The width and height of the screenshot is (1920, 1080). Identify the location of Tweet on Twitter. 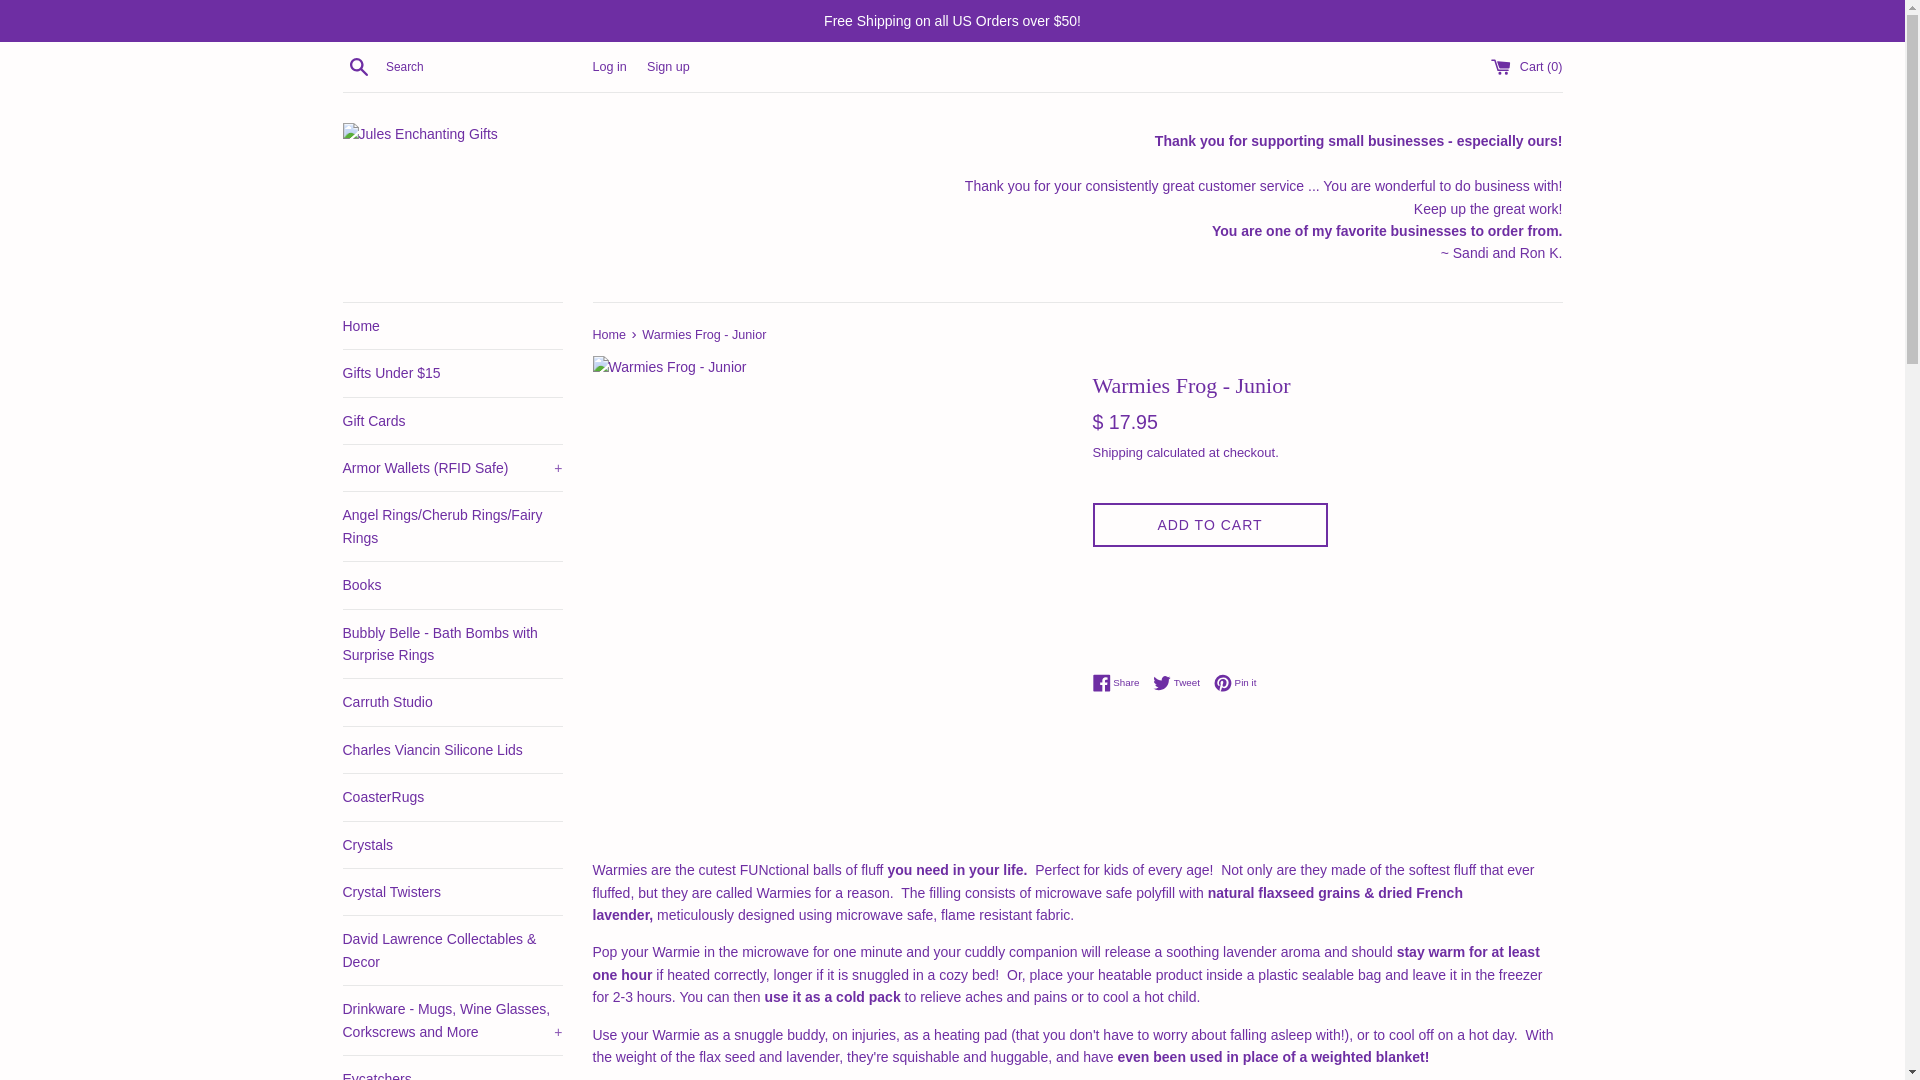
(1181, 682).